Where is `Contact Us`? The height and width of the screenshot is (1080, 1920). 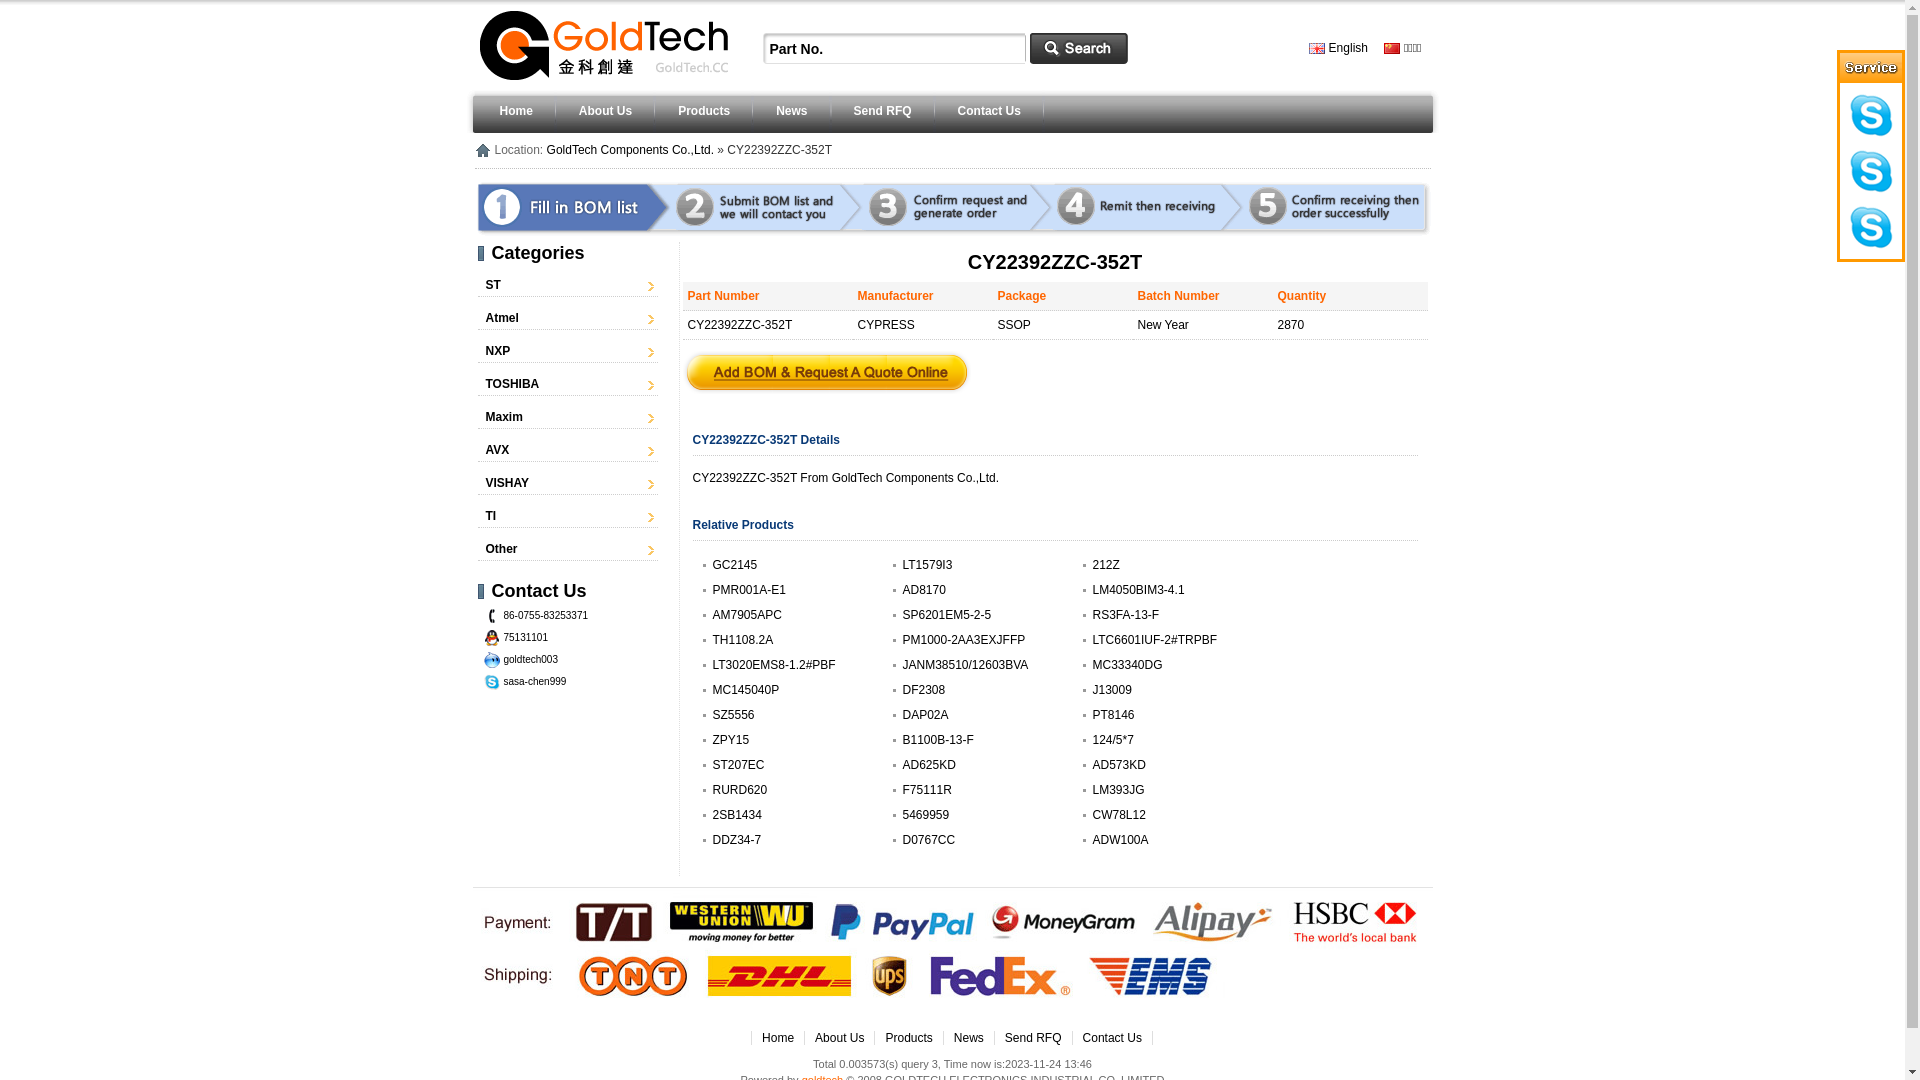
Contact Us is located at coordinates (1112, 1038).